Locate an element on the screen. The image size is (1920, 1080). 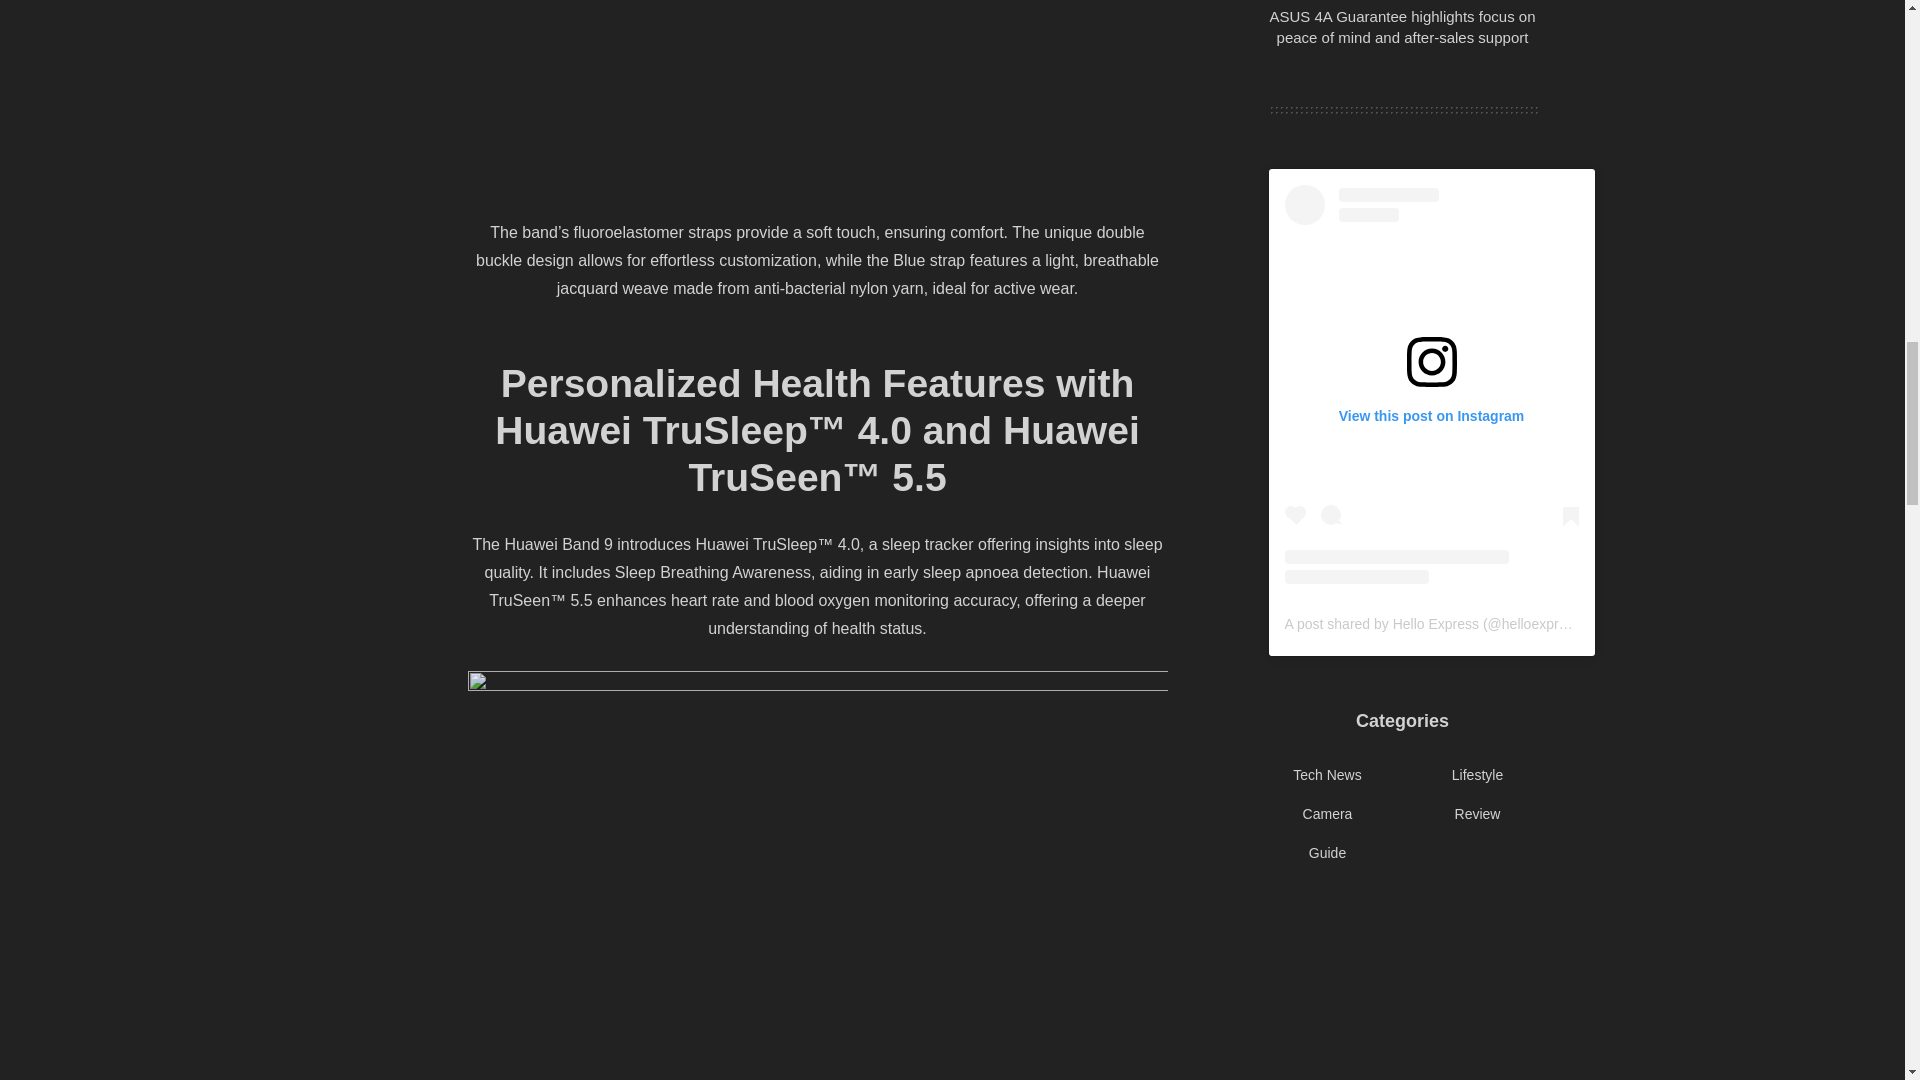
 Camera is located at coordinates (1328, 814).